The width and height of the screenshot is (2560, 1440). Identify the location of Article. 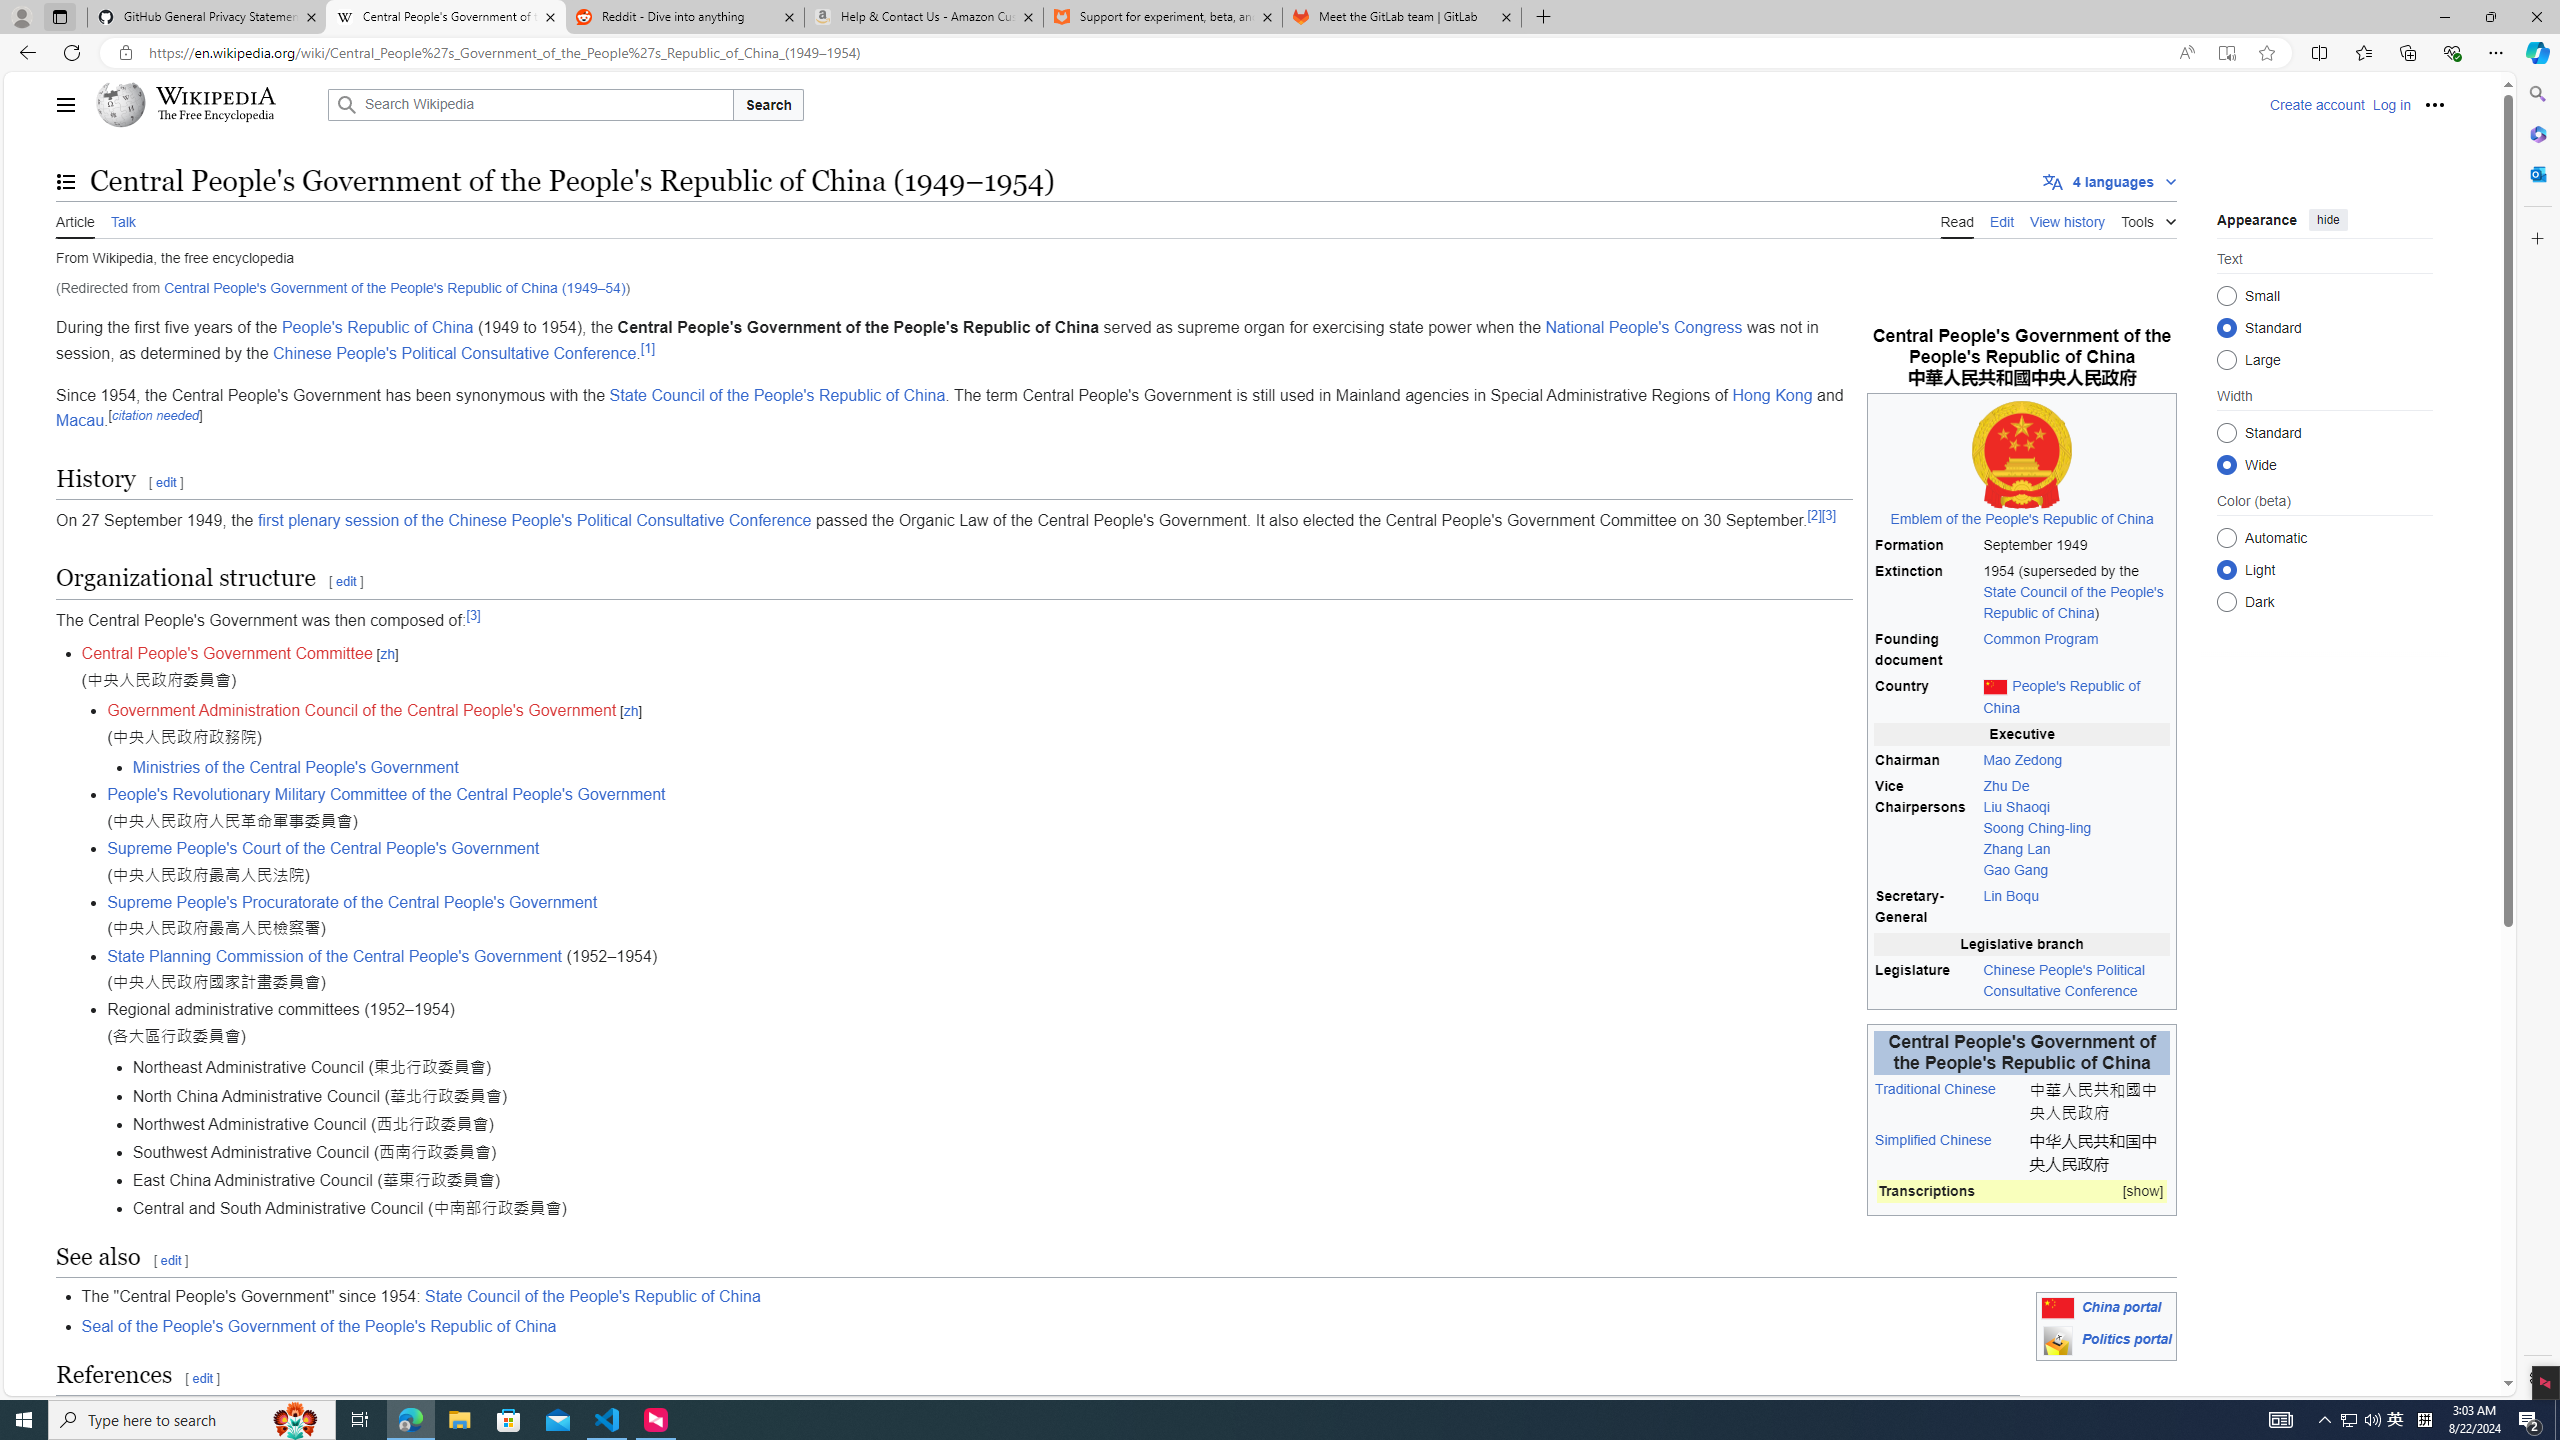
(75, 220).